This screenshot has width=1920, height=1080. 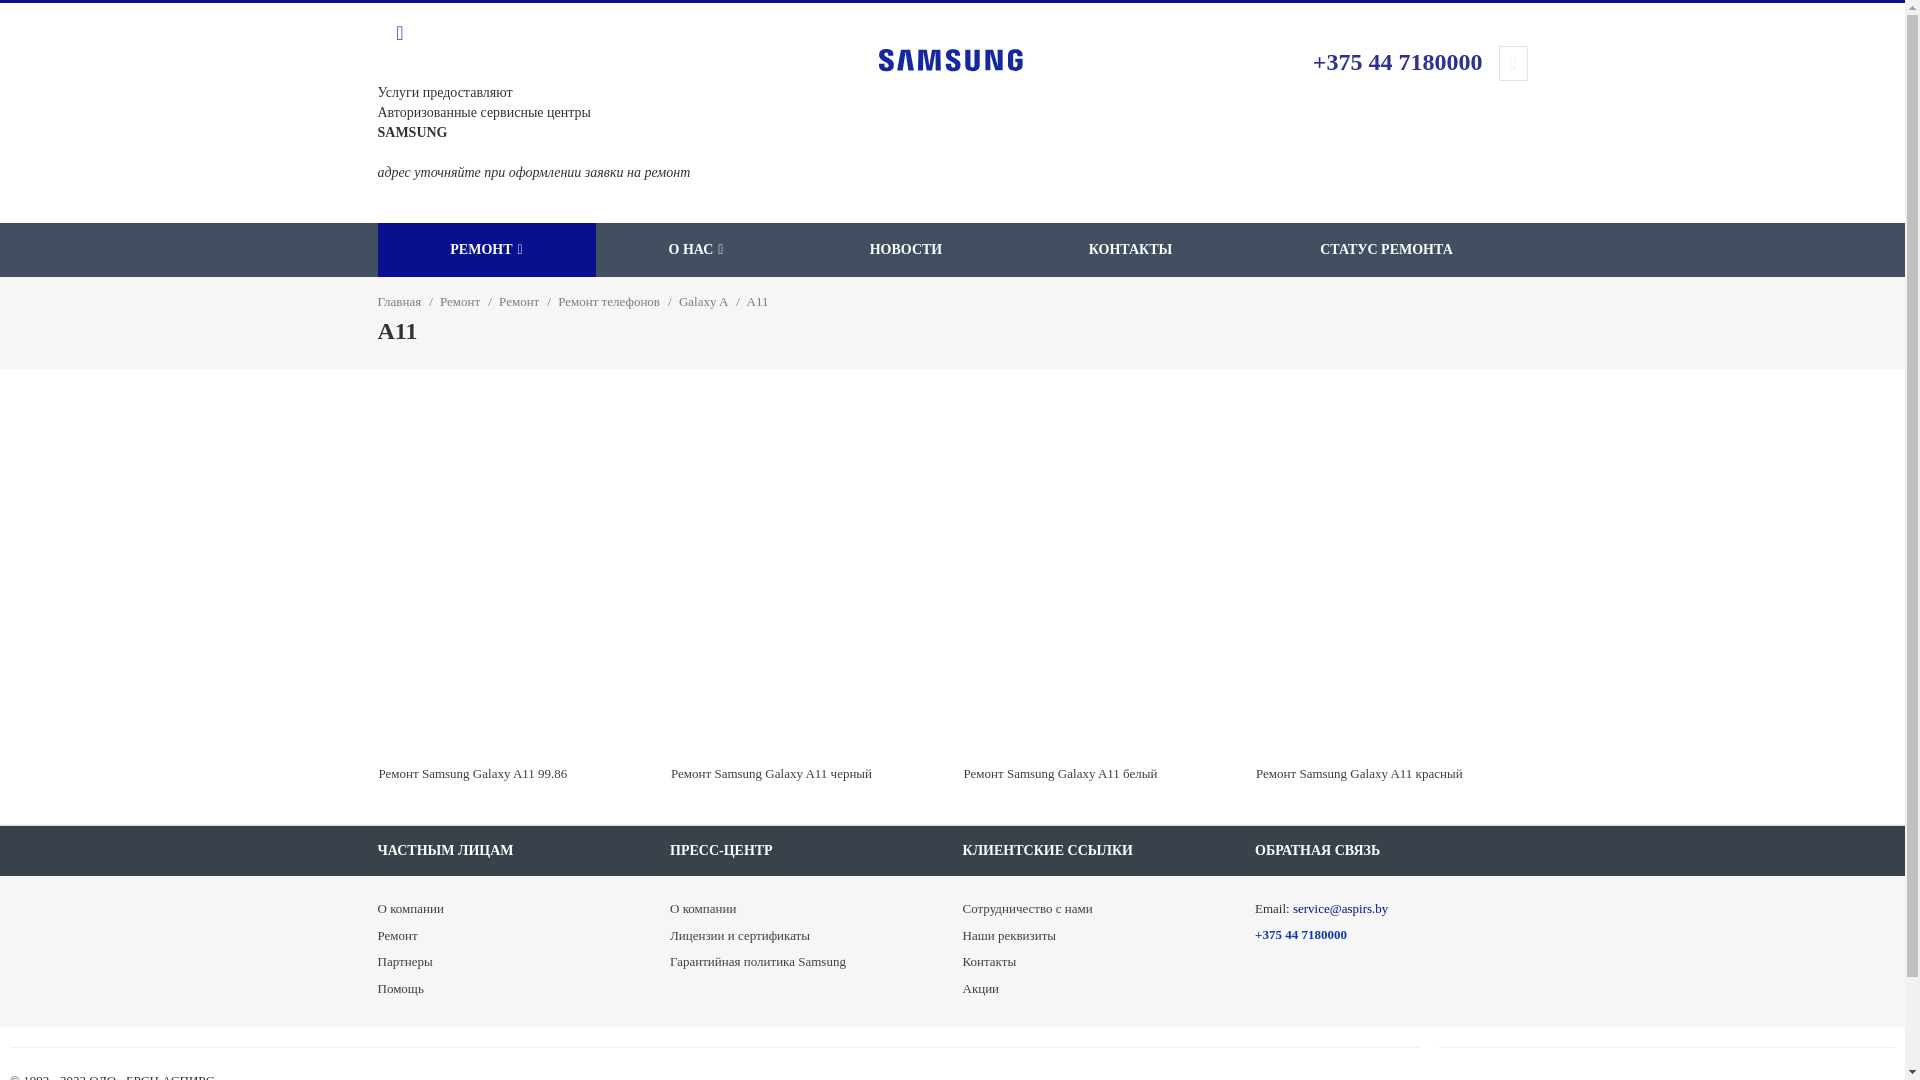 I want to click on Galaxy A, so click(x=704, y=302).